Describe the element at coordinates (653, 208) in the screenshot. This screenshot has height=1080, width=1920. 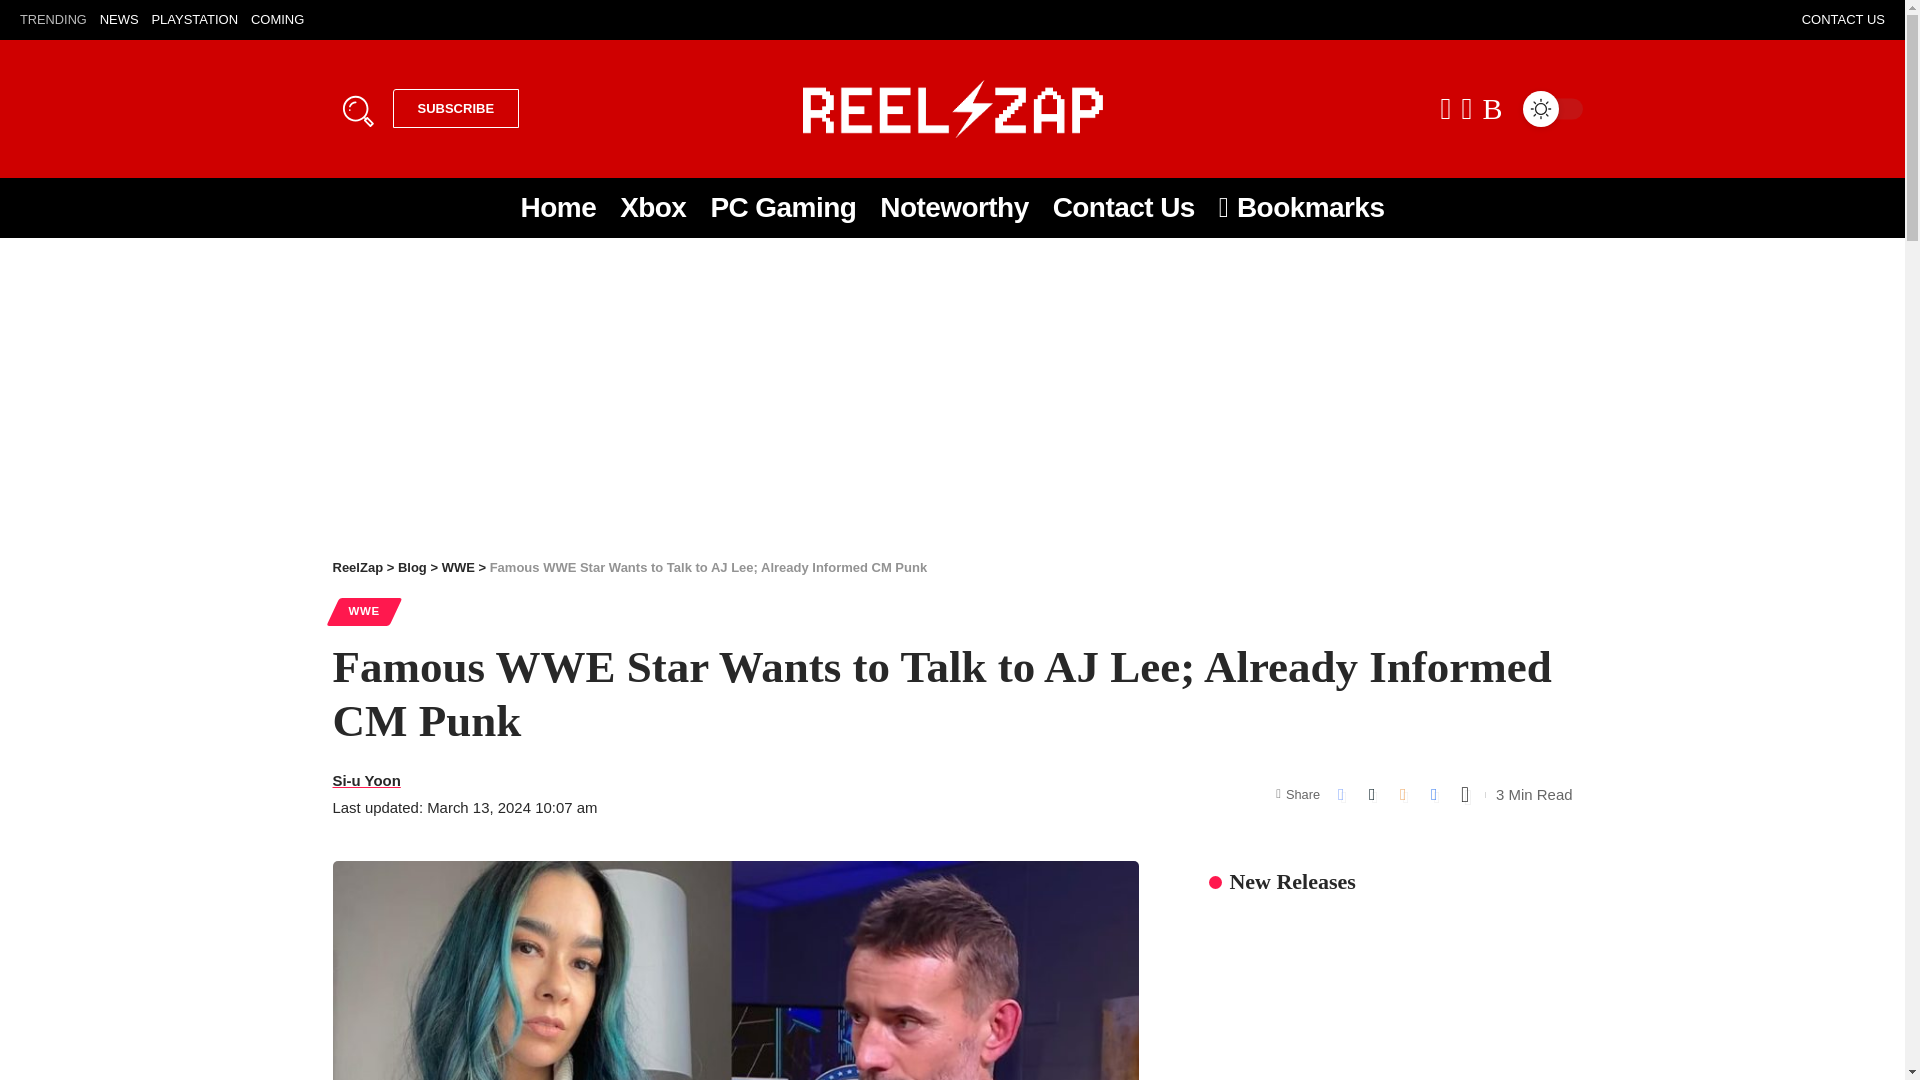
I see `Noteworthy` at that location.